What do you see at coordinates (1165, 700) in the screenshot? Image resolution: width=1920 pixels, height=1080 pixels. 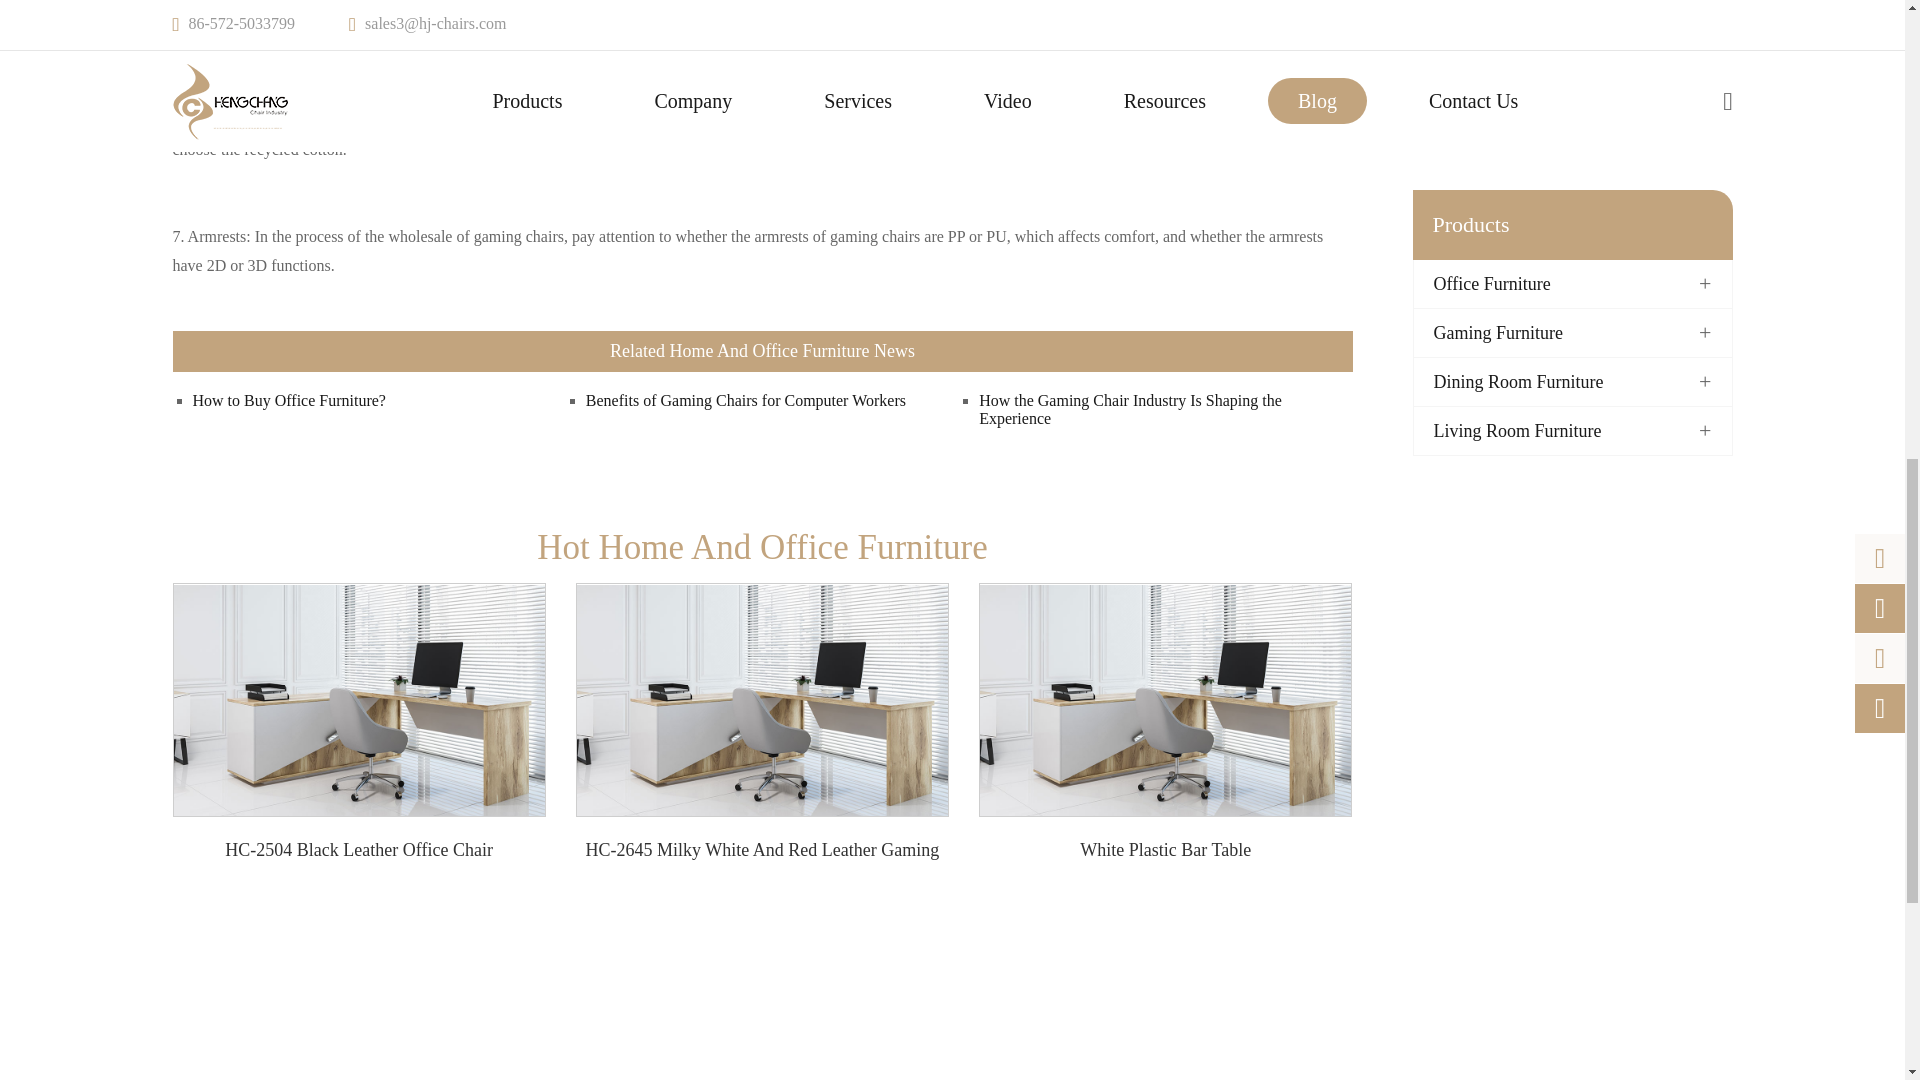 I see `White Plastic Bar Table` at bounding box center [1165, 700].